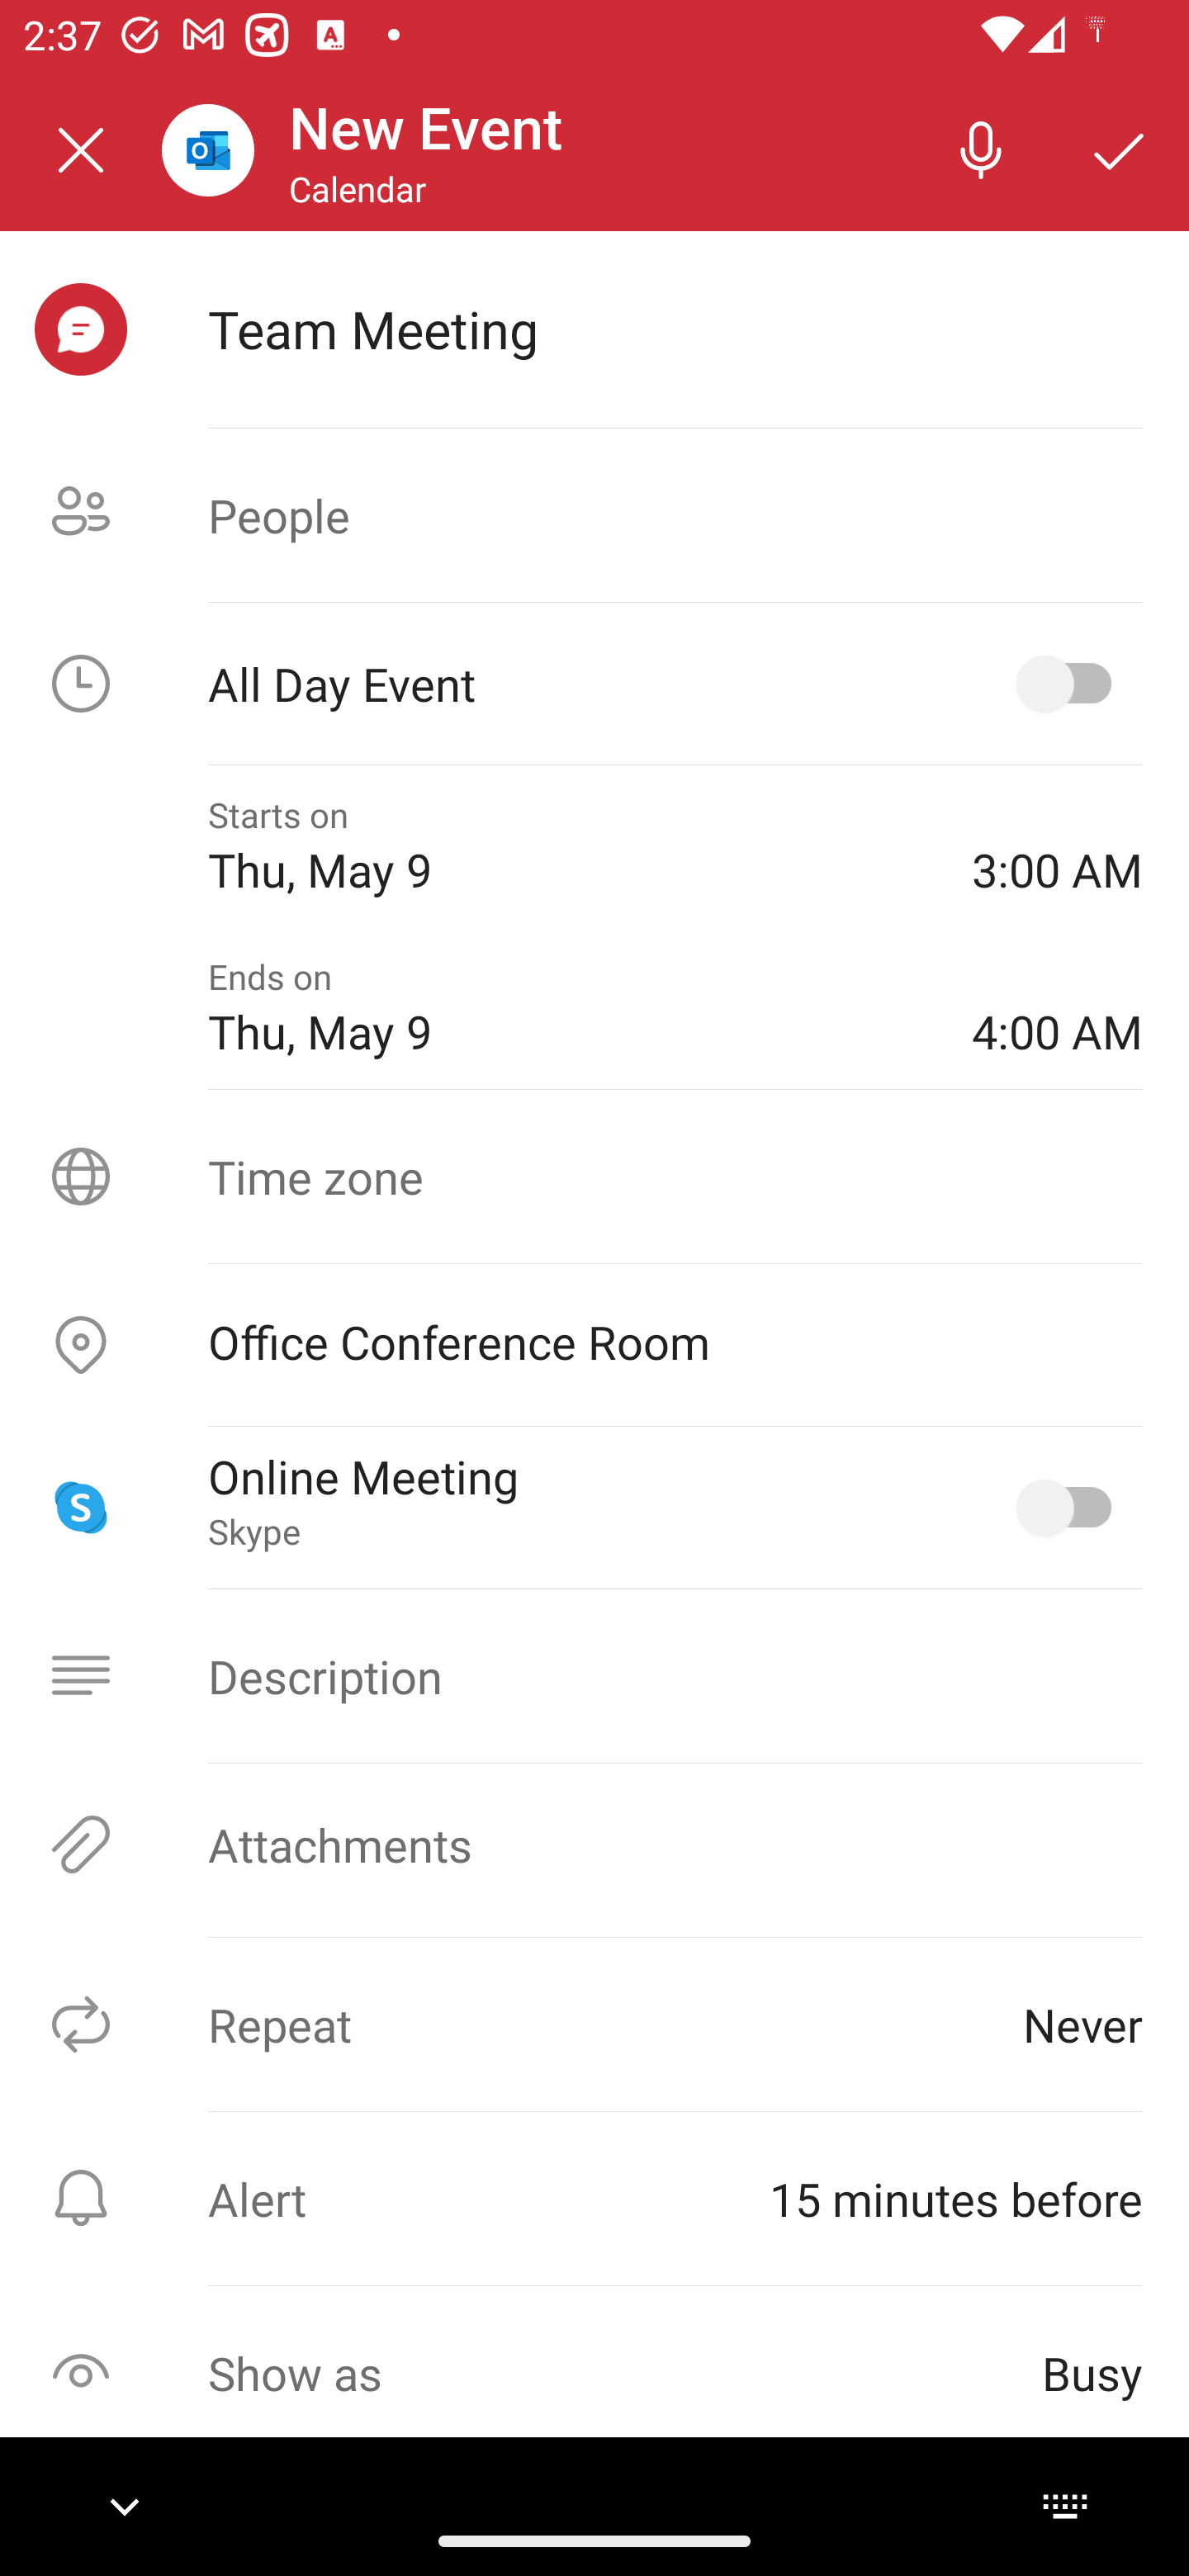 The image size is (1189, 2576). Describe the element at coordinates (566, 1008) in the screenshot. I see `Ends on Thu, May 9` at that location.